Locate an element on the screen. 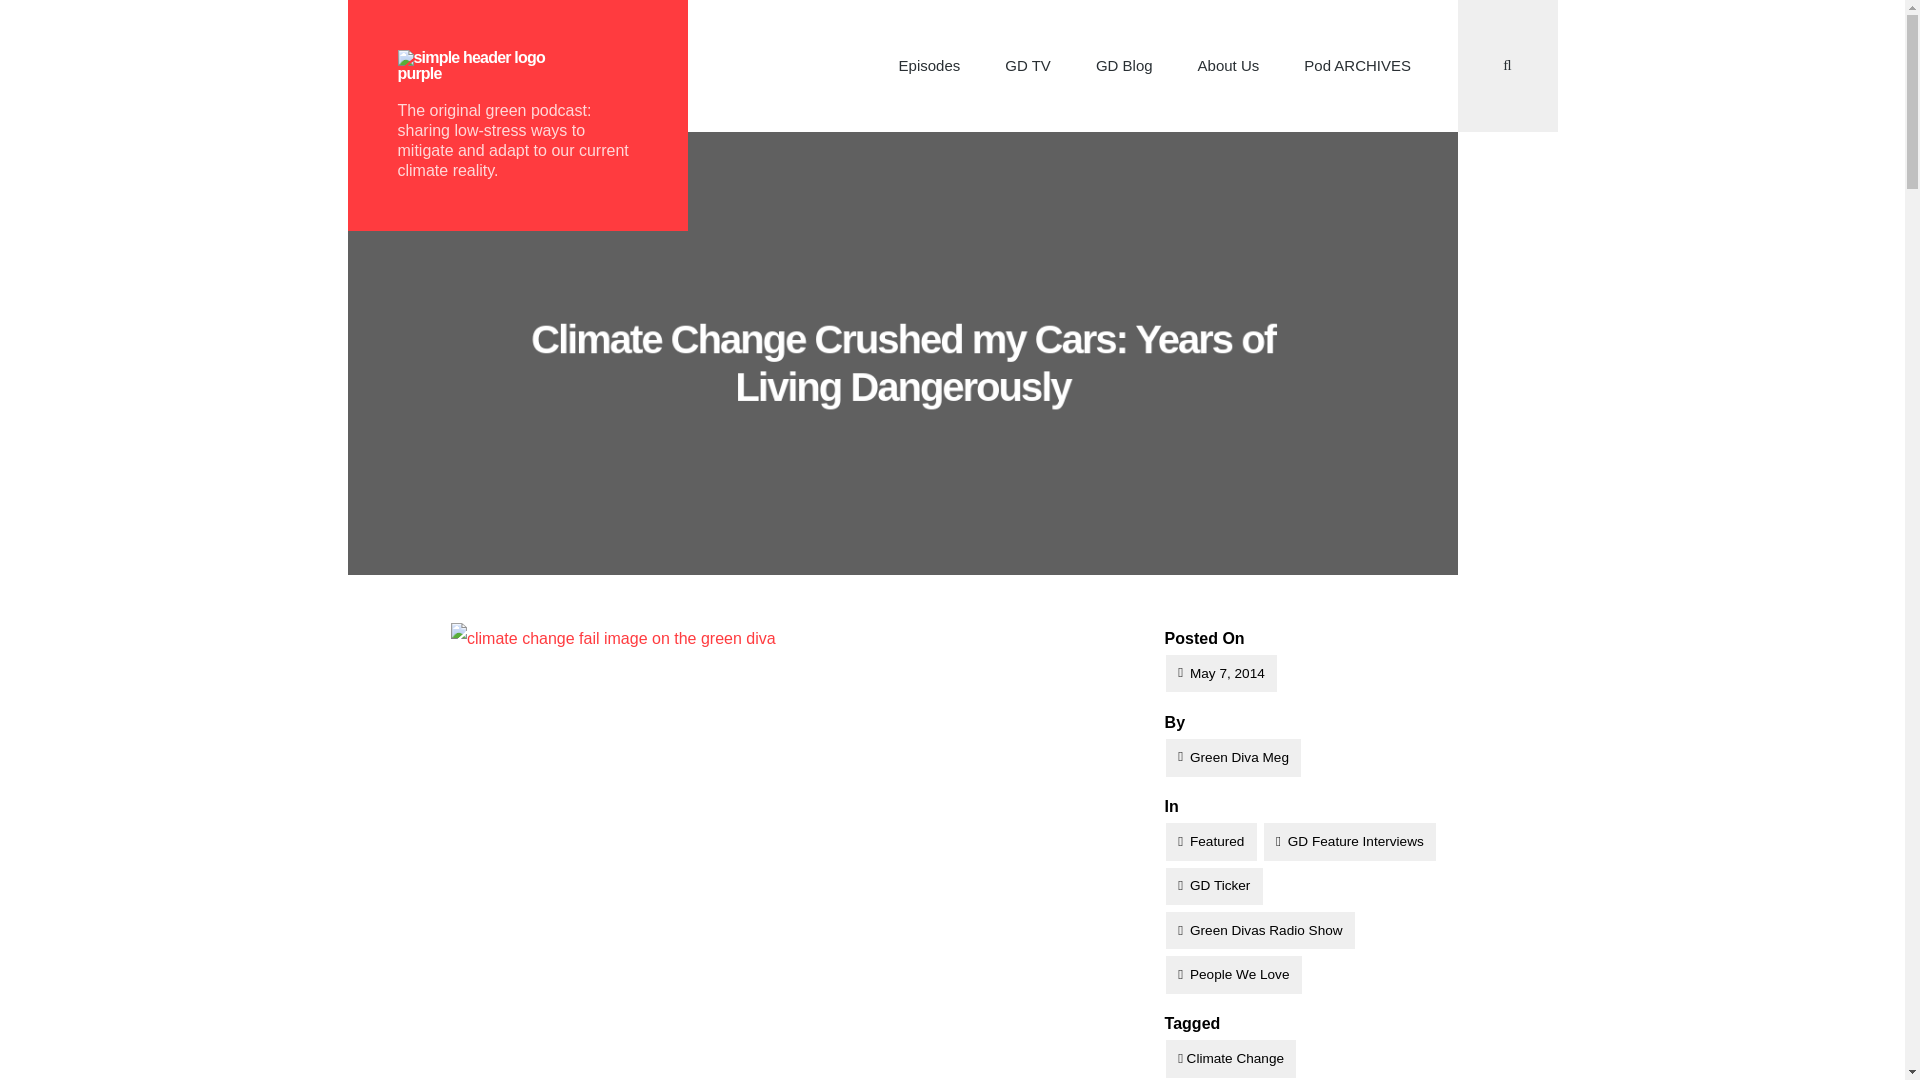 This screenshot has width=1920, height=1080. GD Blog is located at coordinates (1124, 66).